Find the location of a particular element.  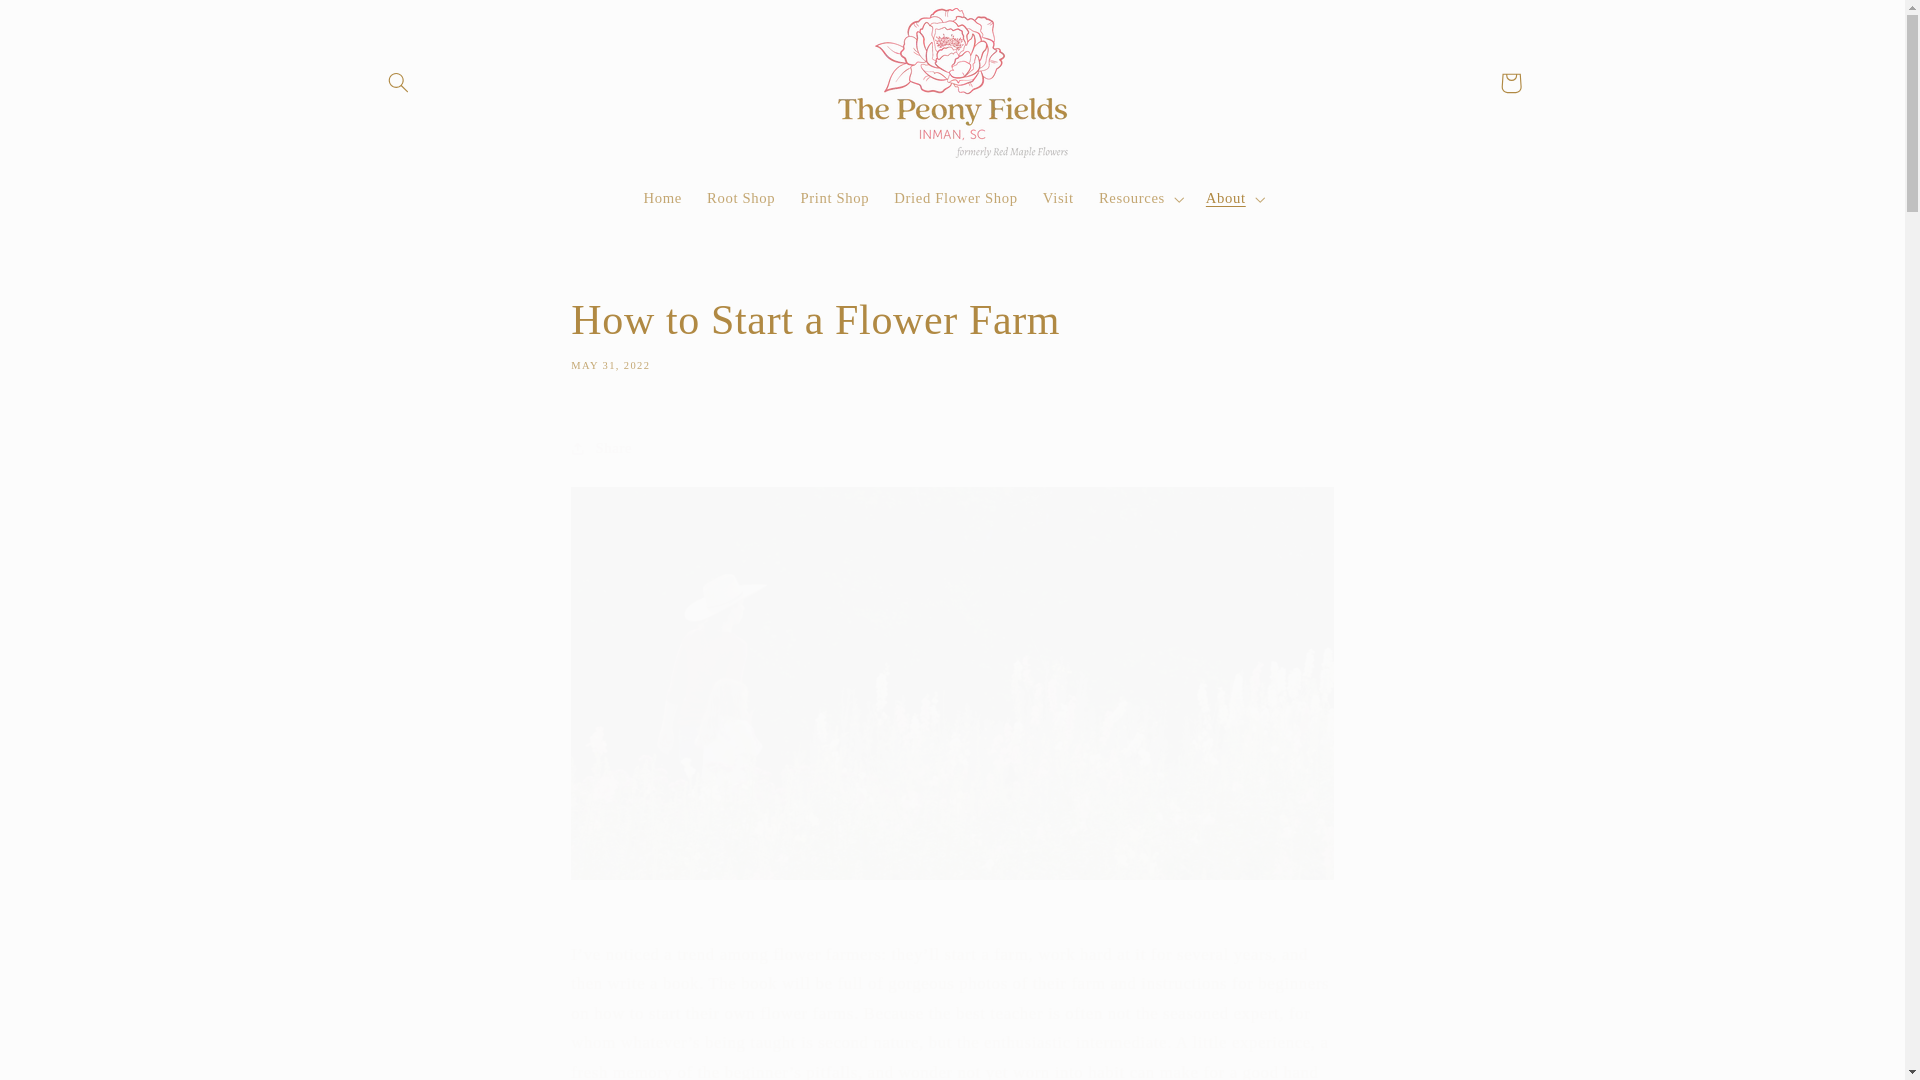

Home is located at coordinates (834, 199).